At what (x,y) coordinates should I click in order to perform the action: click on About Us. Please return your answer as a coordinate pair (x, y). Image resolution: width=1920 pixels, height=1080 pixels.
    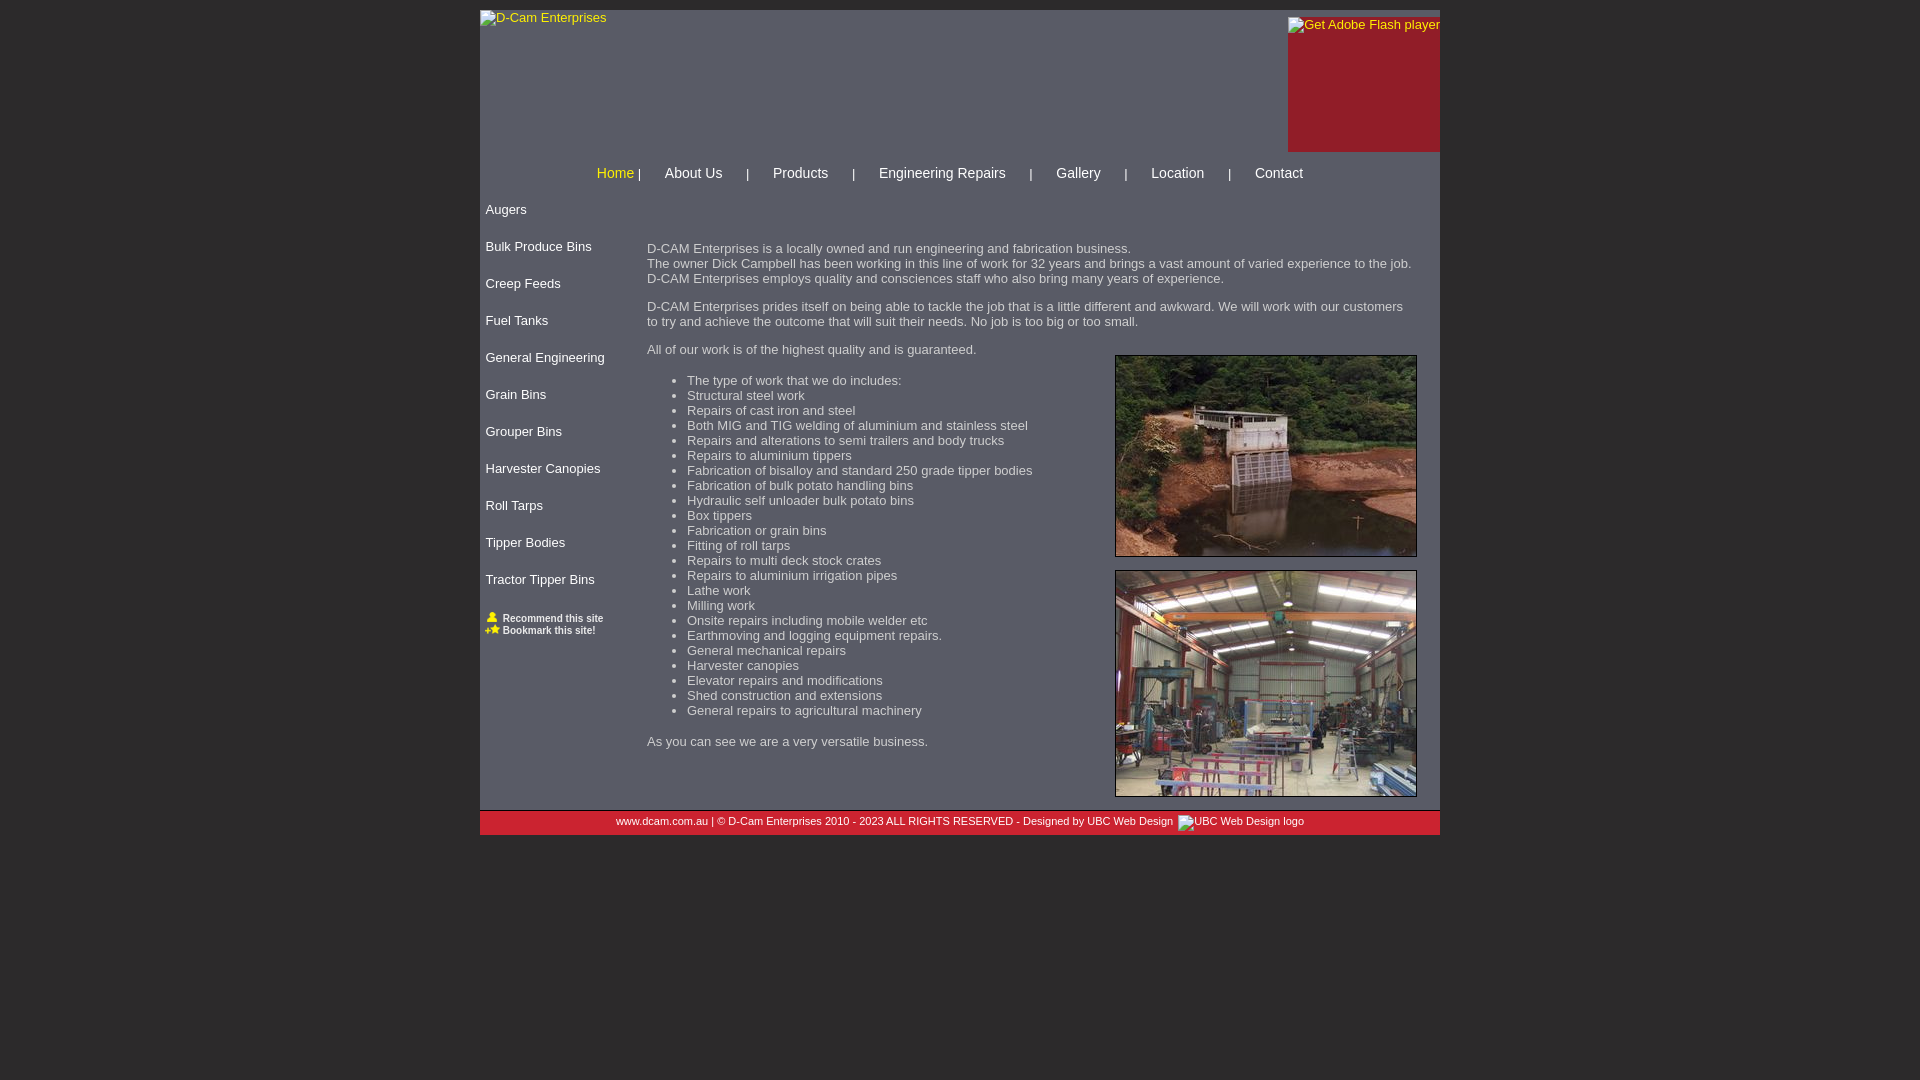
    Looking at the image, I should click on (694, 173).